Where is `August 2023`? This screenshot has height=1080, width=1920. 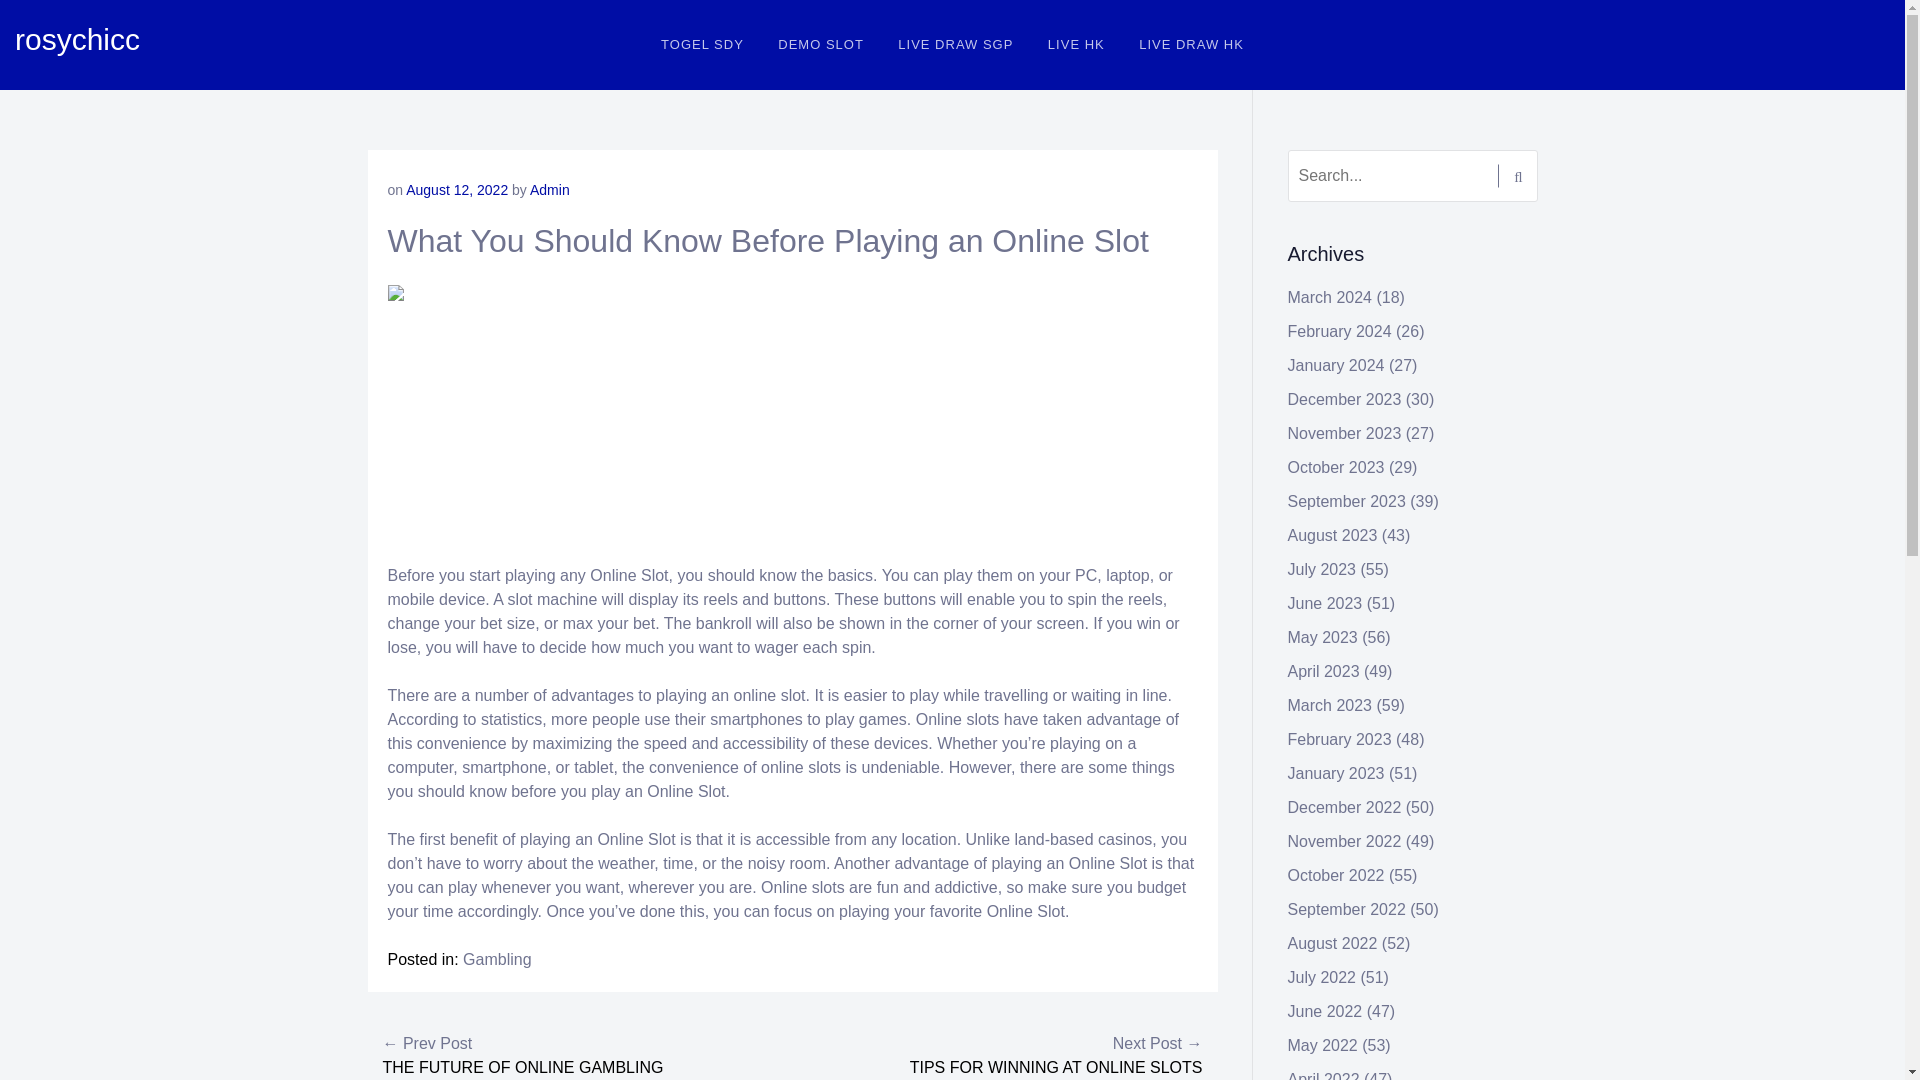 August 2023 is located at coordinates (1333, 536).